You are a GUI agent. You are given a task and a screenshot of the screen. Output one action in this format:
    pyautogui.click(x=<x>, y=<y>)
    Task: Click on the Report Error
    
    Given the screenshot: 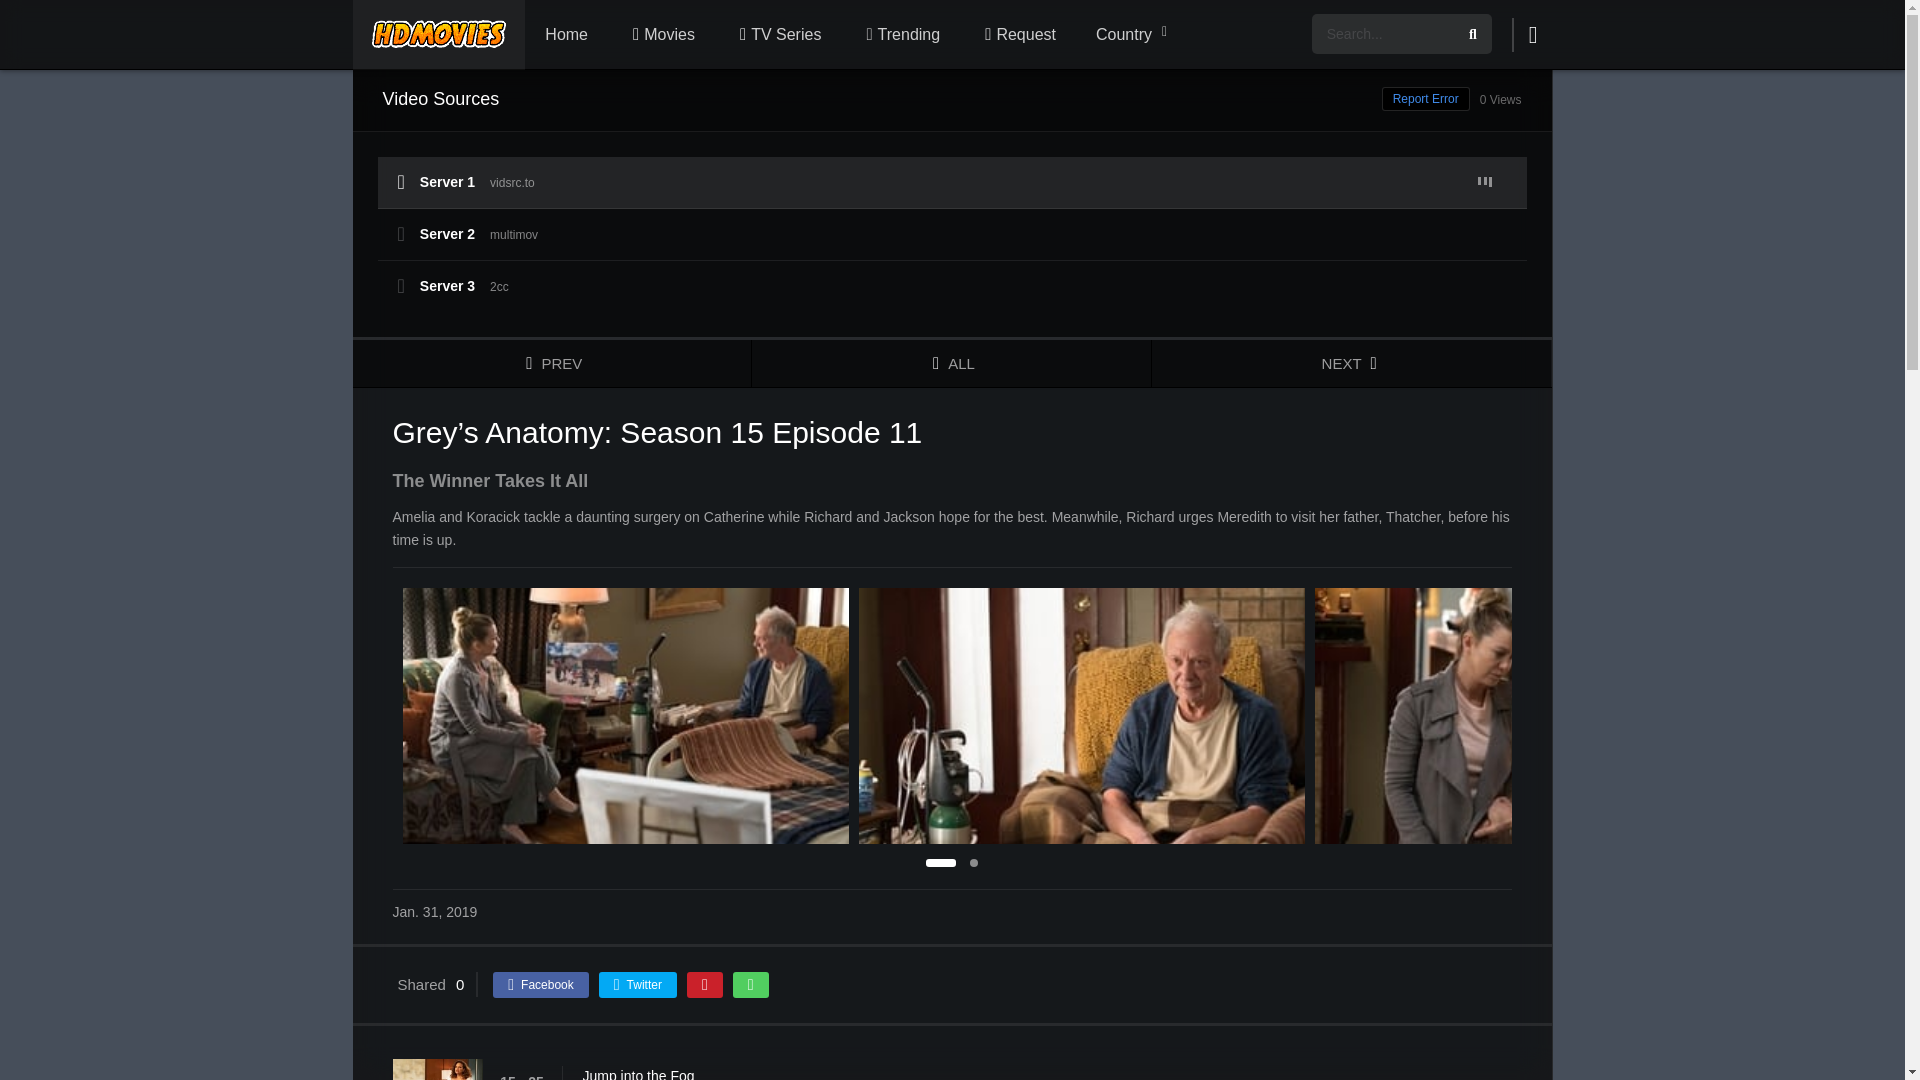 What is the action you would take?
    pyautogui.click(x=1426, y=99)
    